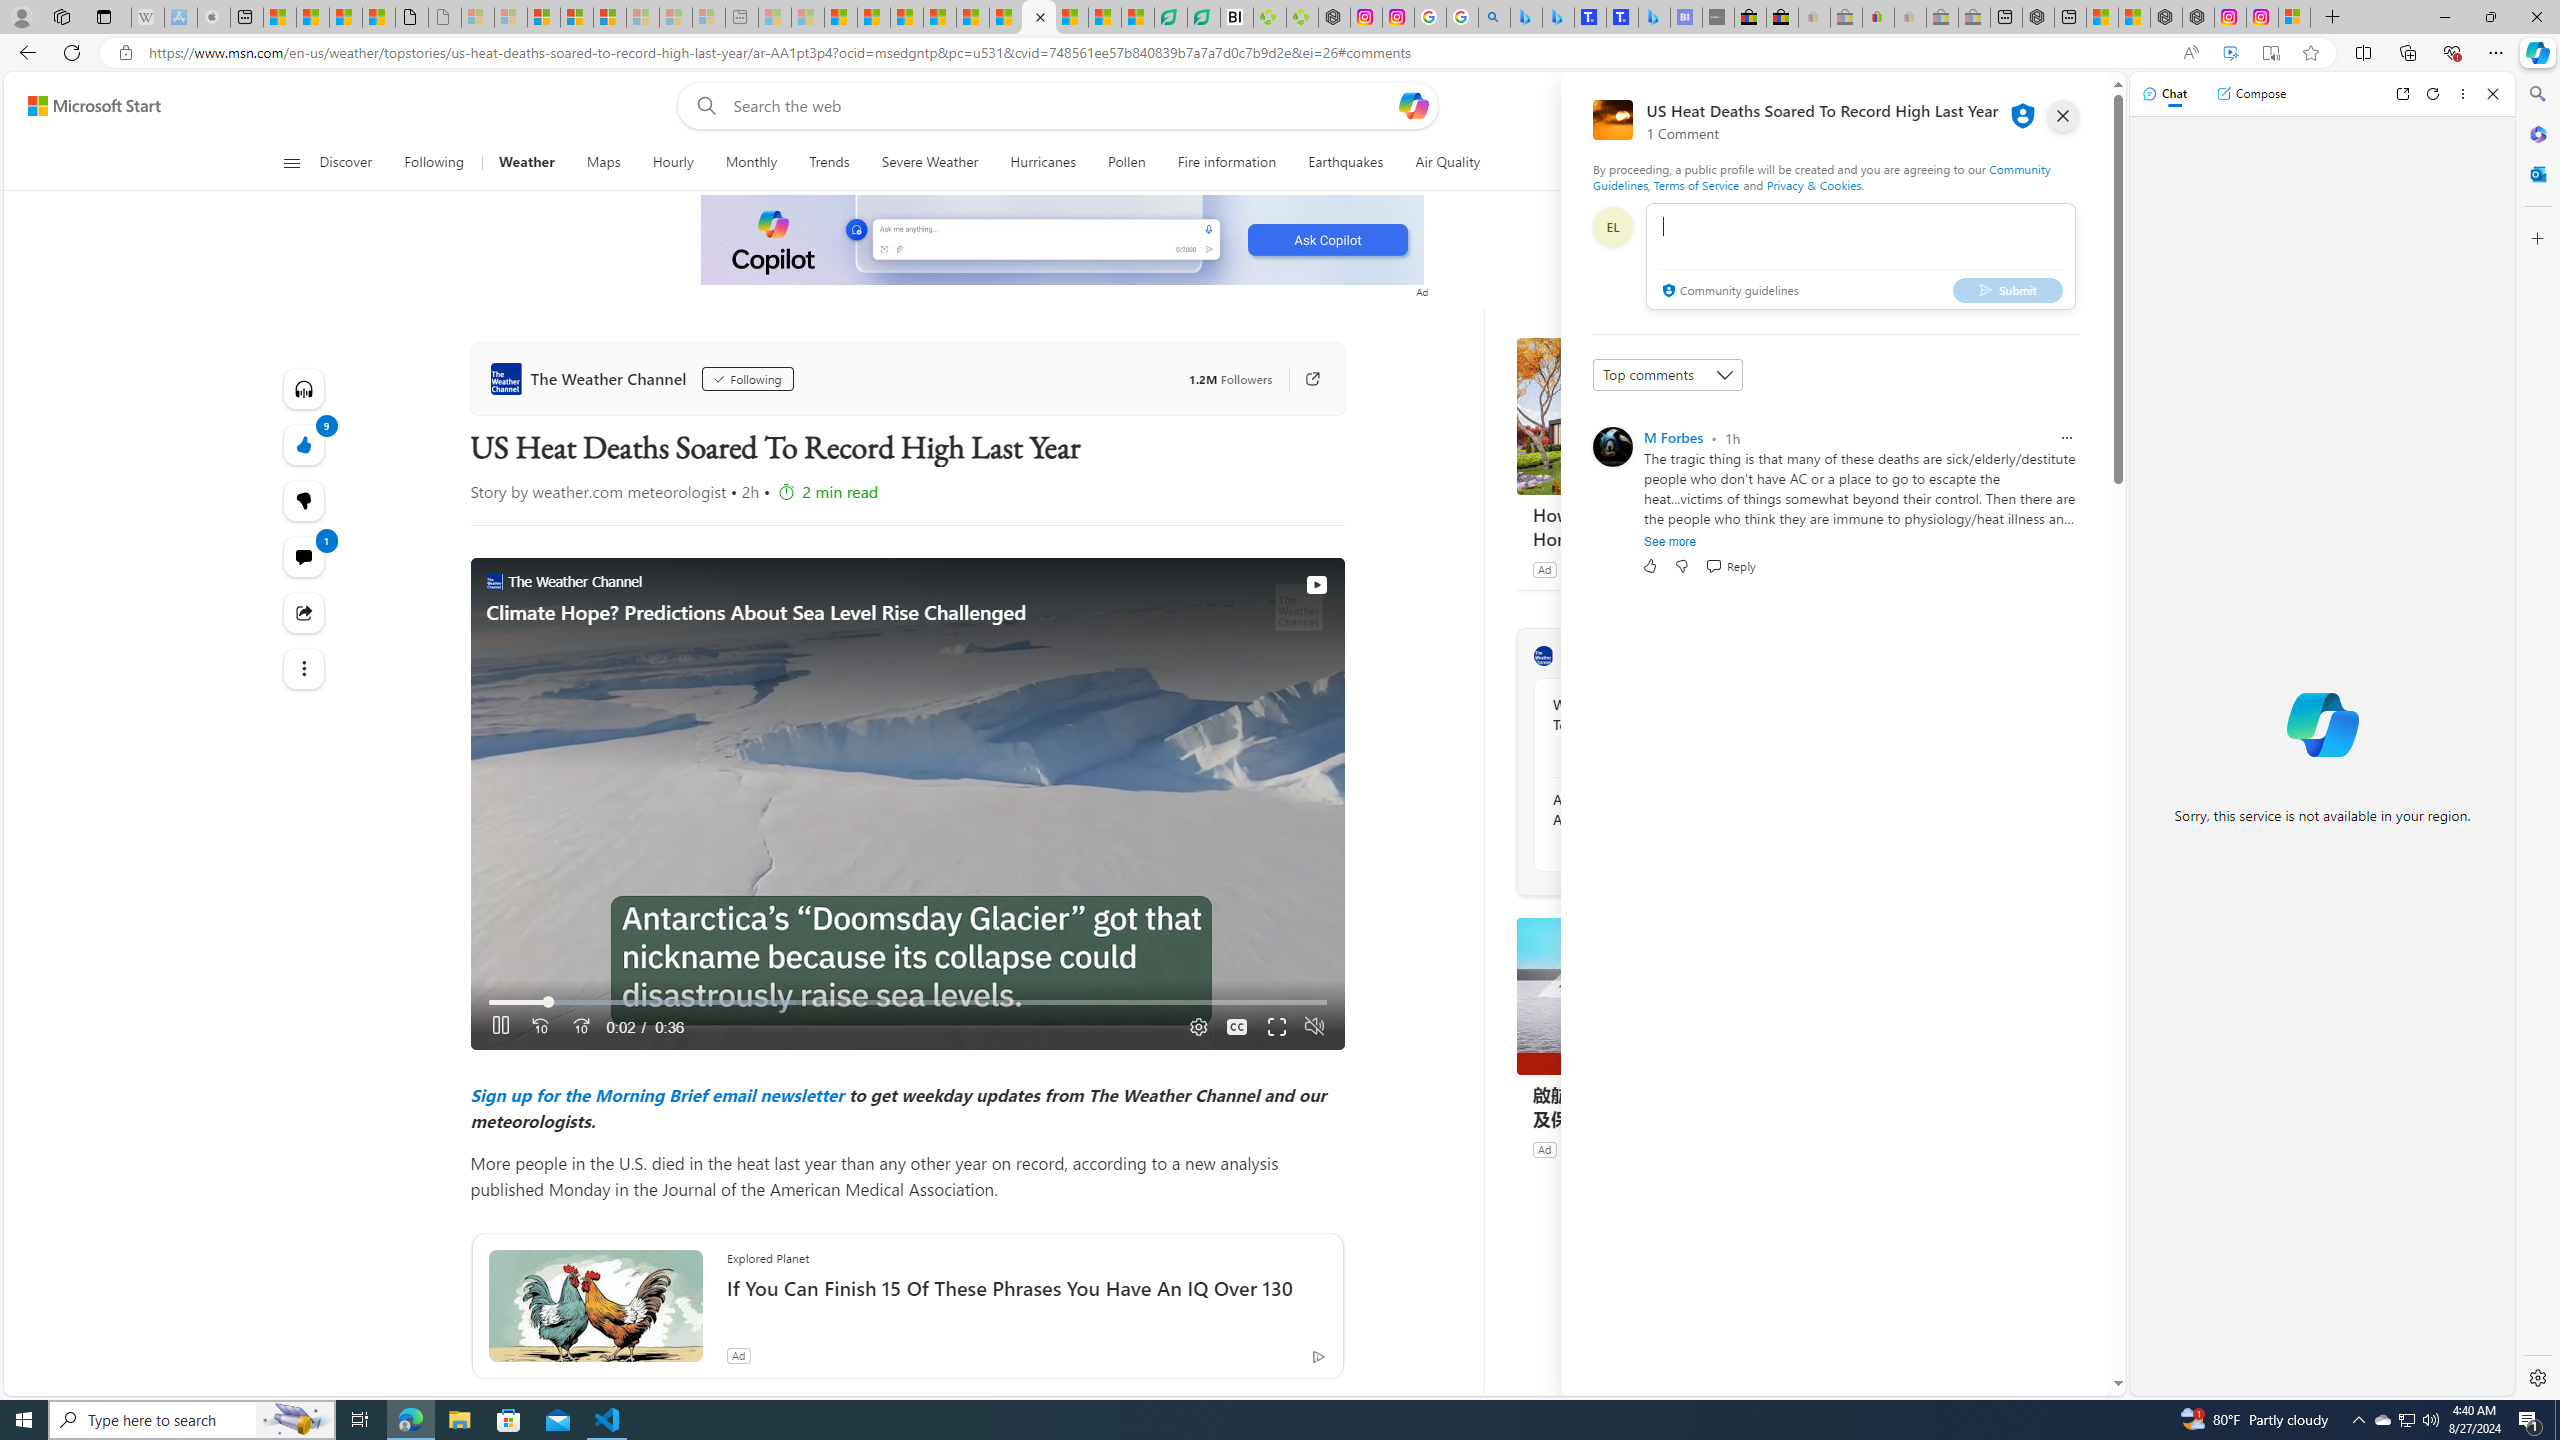  Describe the element at coordinates (1128, 163) in the screenshot. I see `Pollen` at that location.